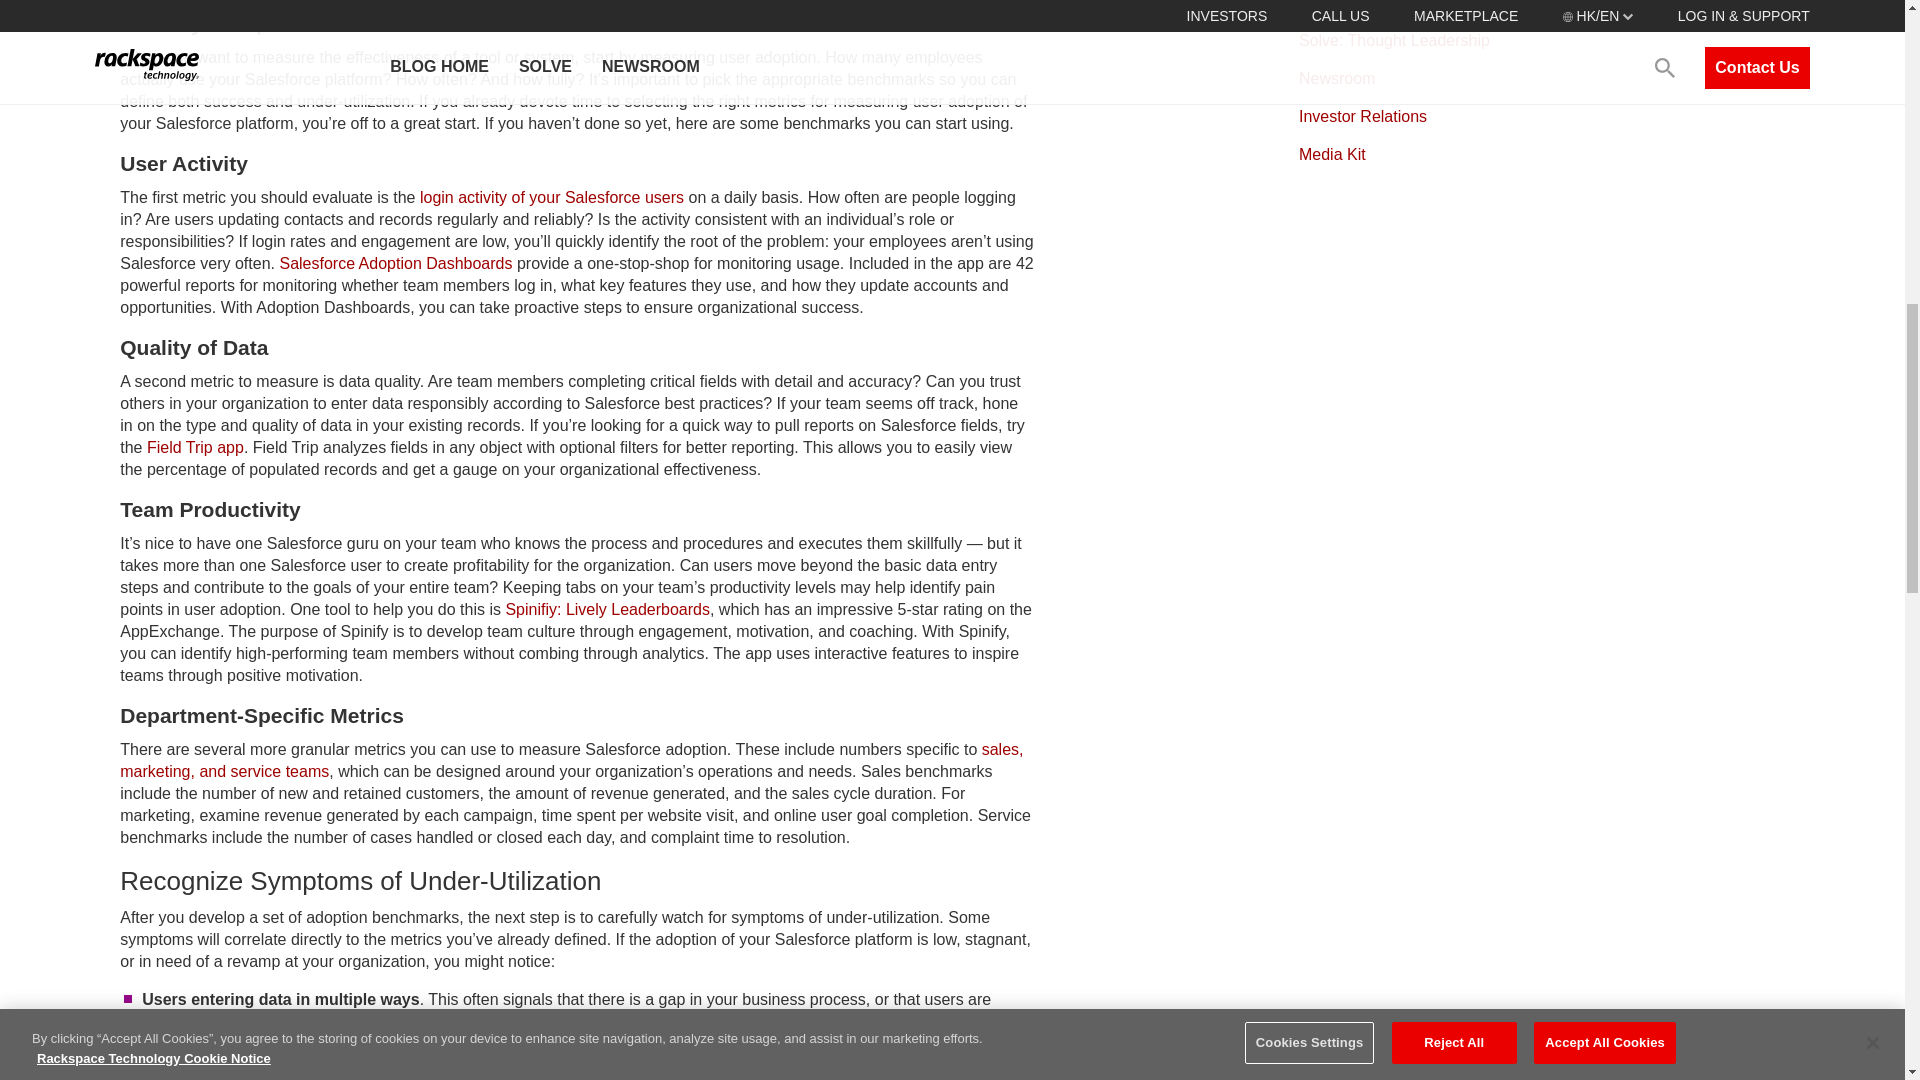 The width and height of the screenshot is (1920, 1080). Describe the element at coordinates (395, 263) in the screenshot. I see `Salesforce Adoption Dashboards` at that location.